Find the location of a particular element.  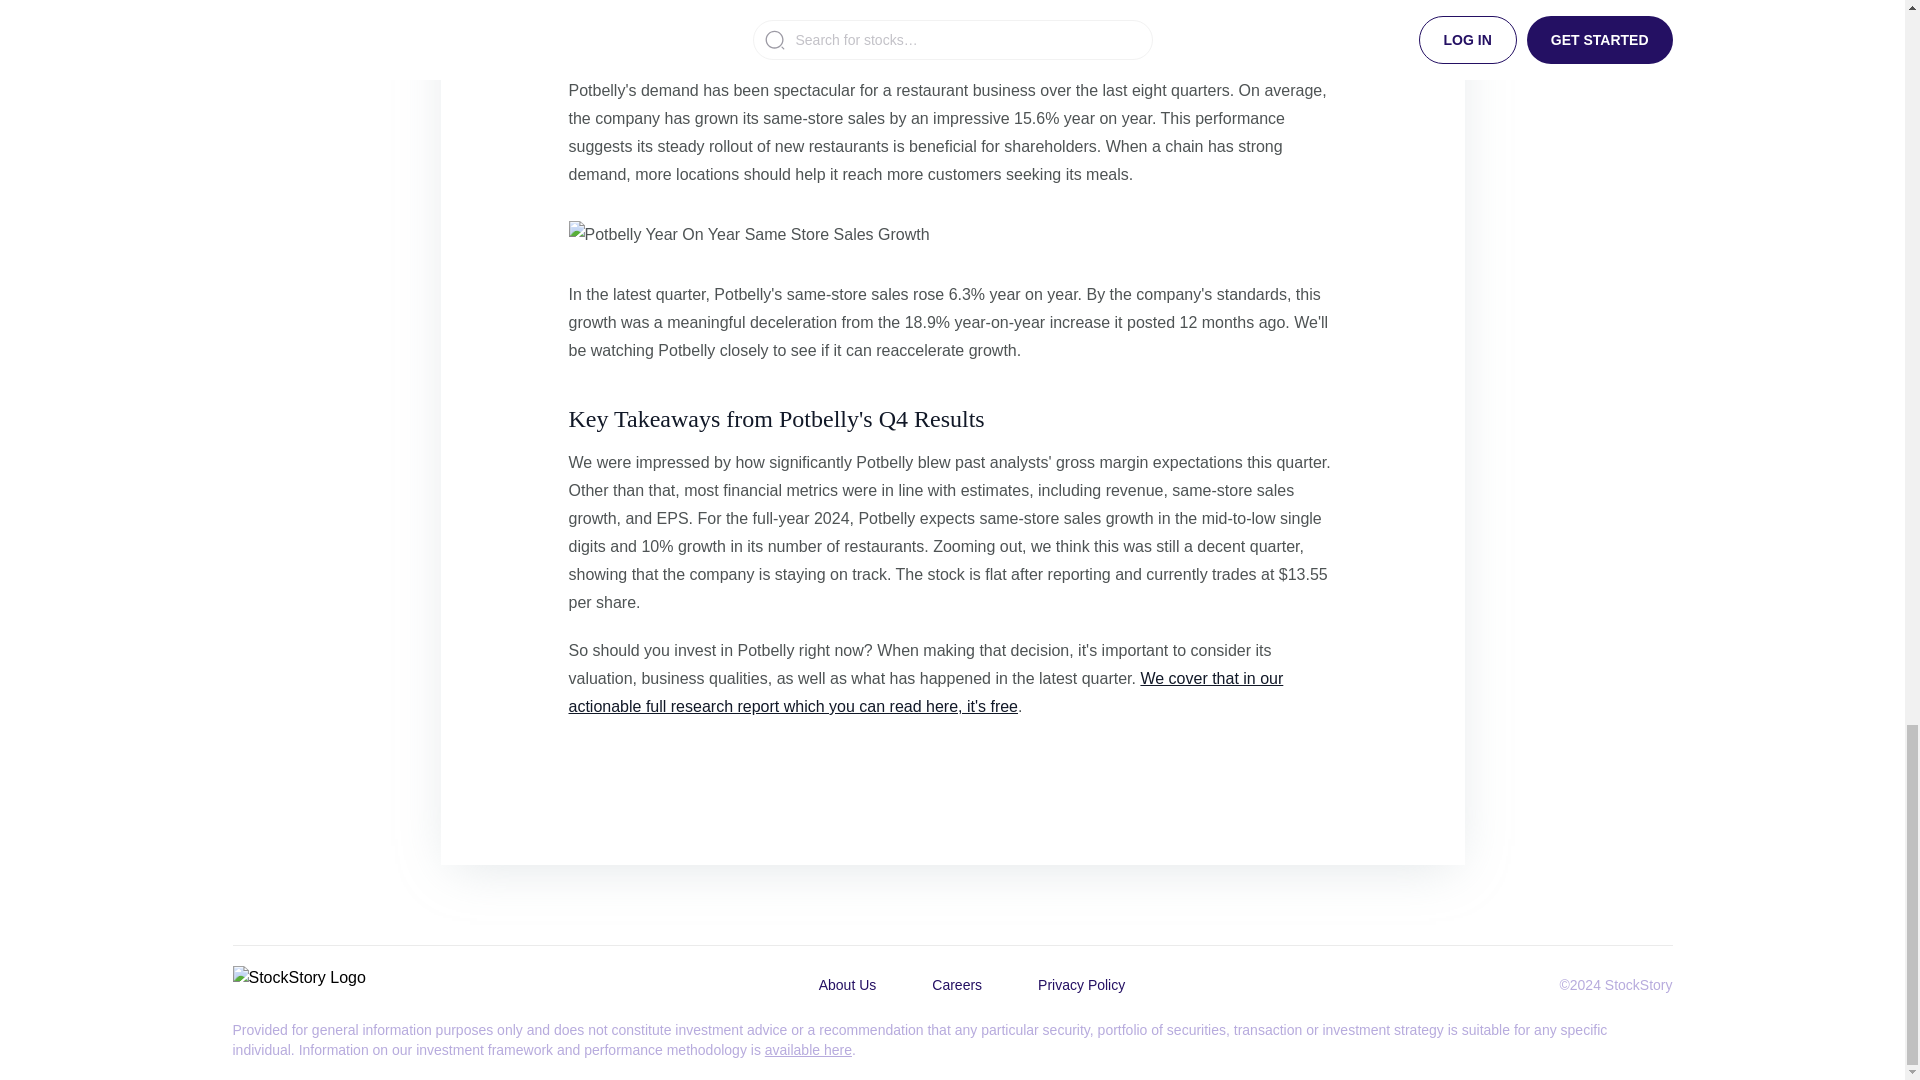

Careers is located at coordinates (956, 984).